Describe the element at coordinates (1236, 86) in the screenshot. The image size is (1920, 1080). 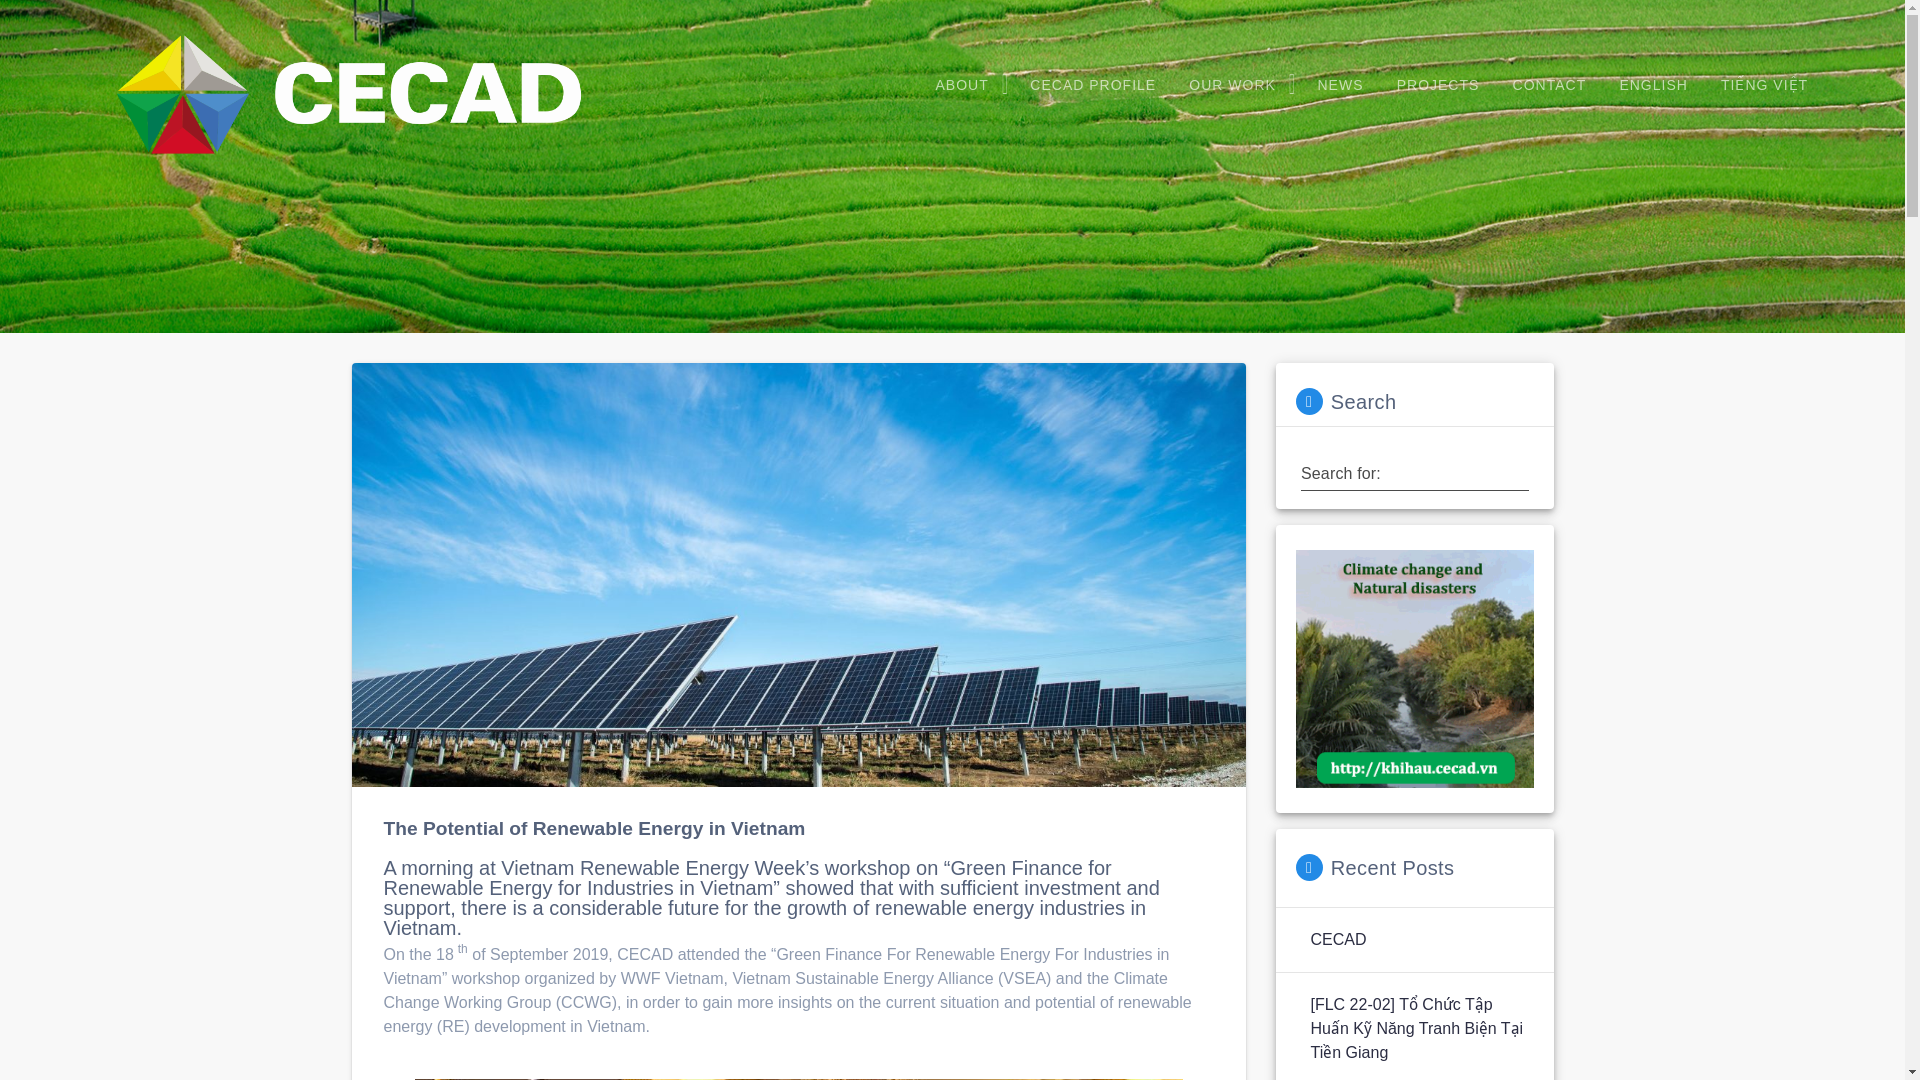
I see `OUR WORK` at that location.